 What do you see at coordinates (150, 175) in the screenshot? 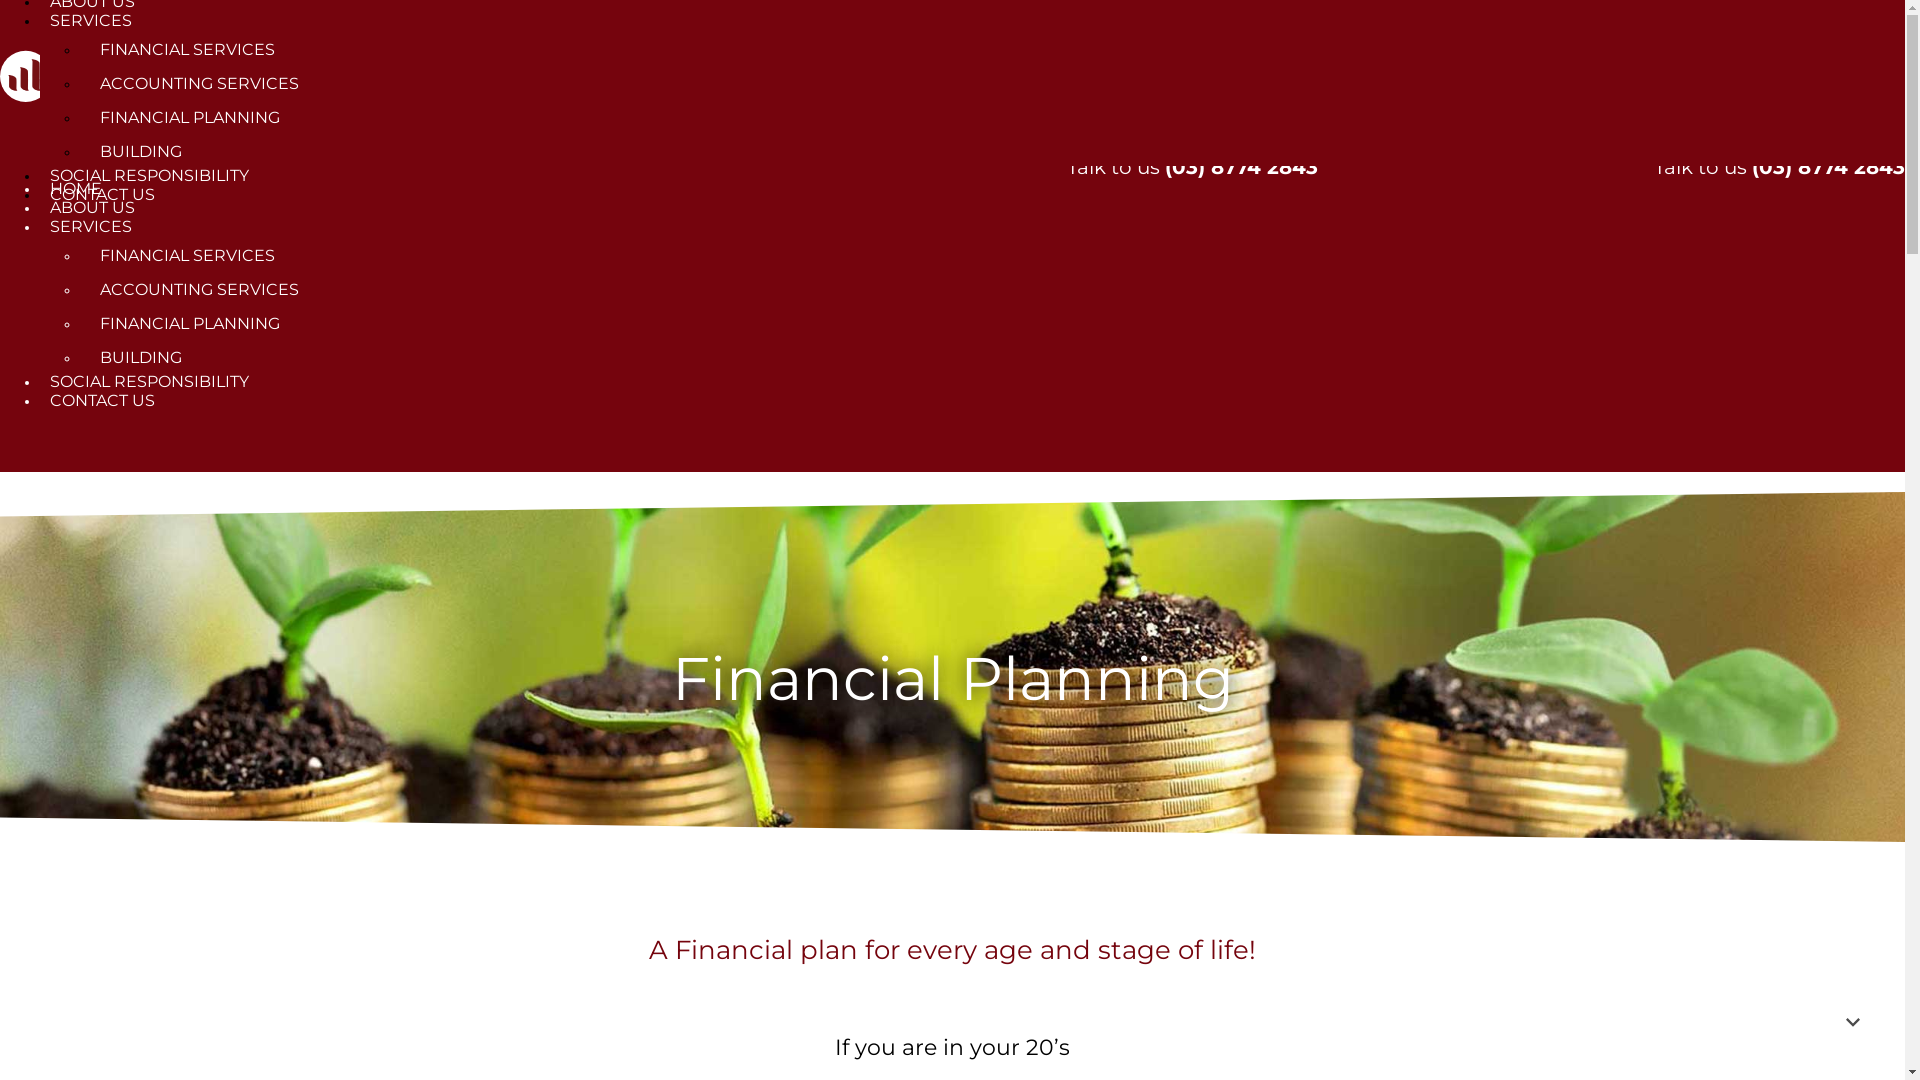
I see `SOCIAL RESPONSIBILITY` at bounding box center [150, 175].